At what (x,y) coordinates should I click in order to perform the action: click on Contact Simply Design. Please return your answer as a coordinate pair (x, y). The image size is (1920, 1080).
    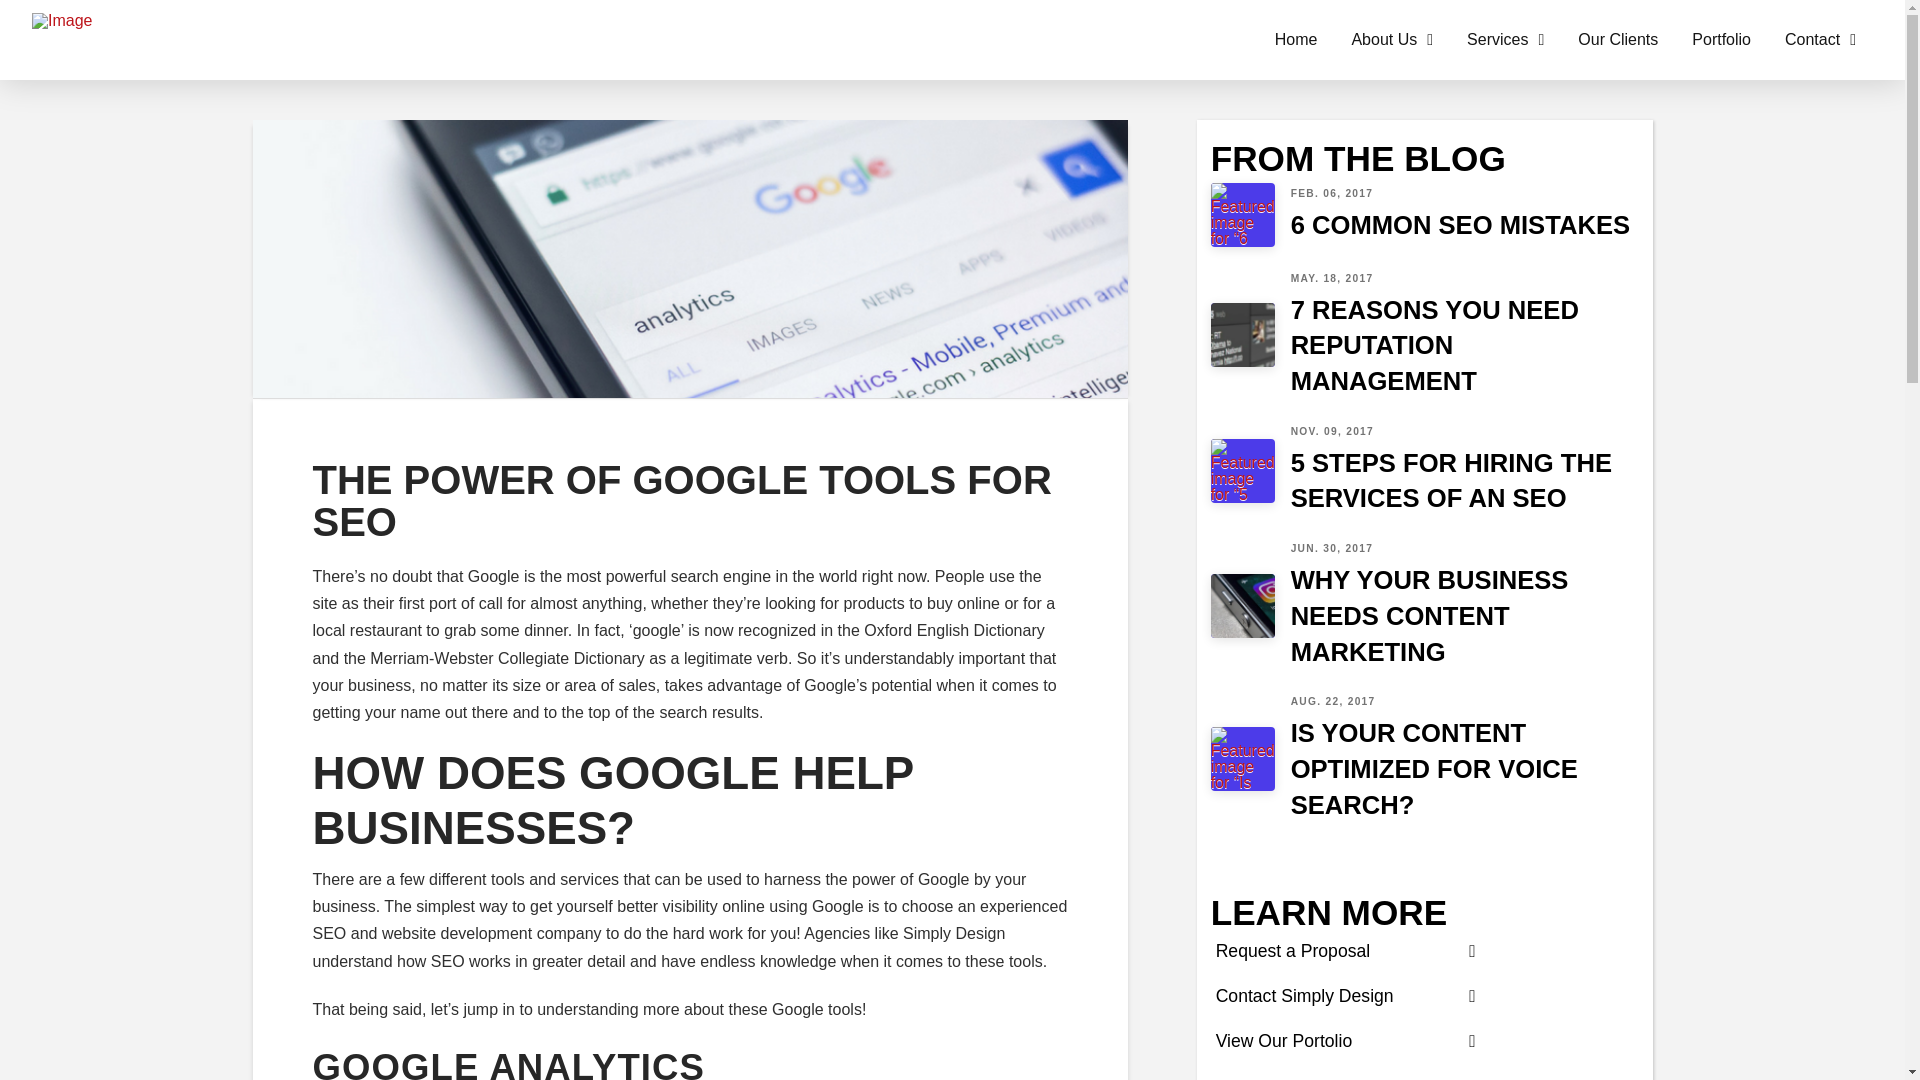
    Looking at the image, I should click on (1721, 40).